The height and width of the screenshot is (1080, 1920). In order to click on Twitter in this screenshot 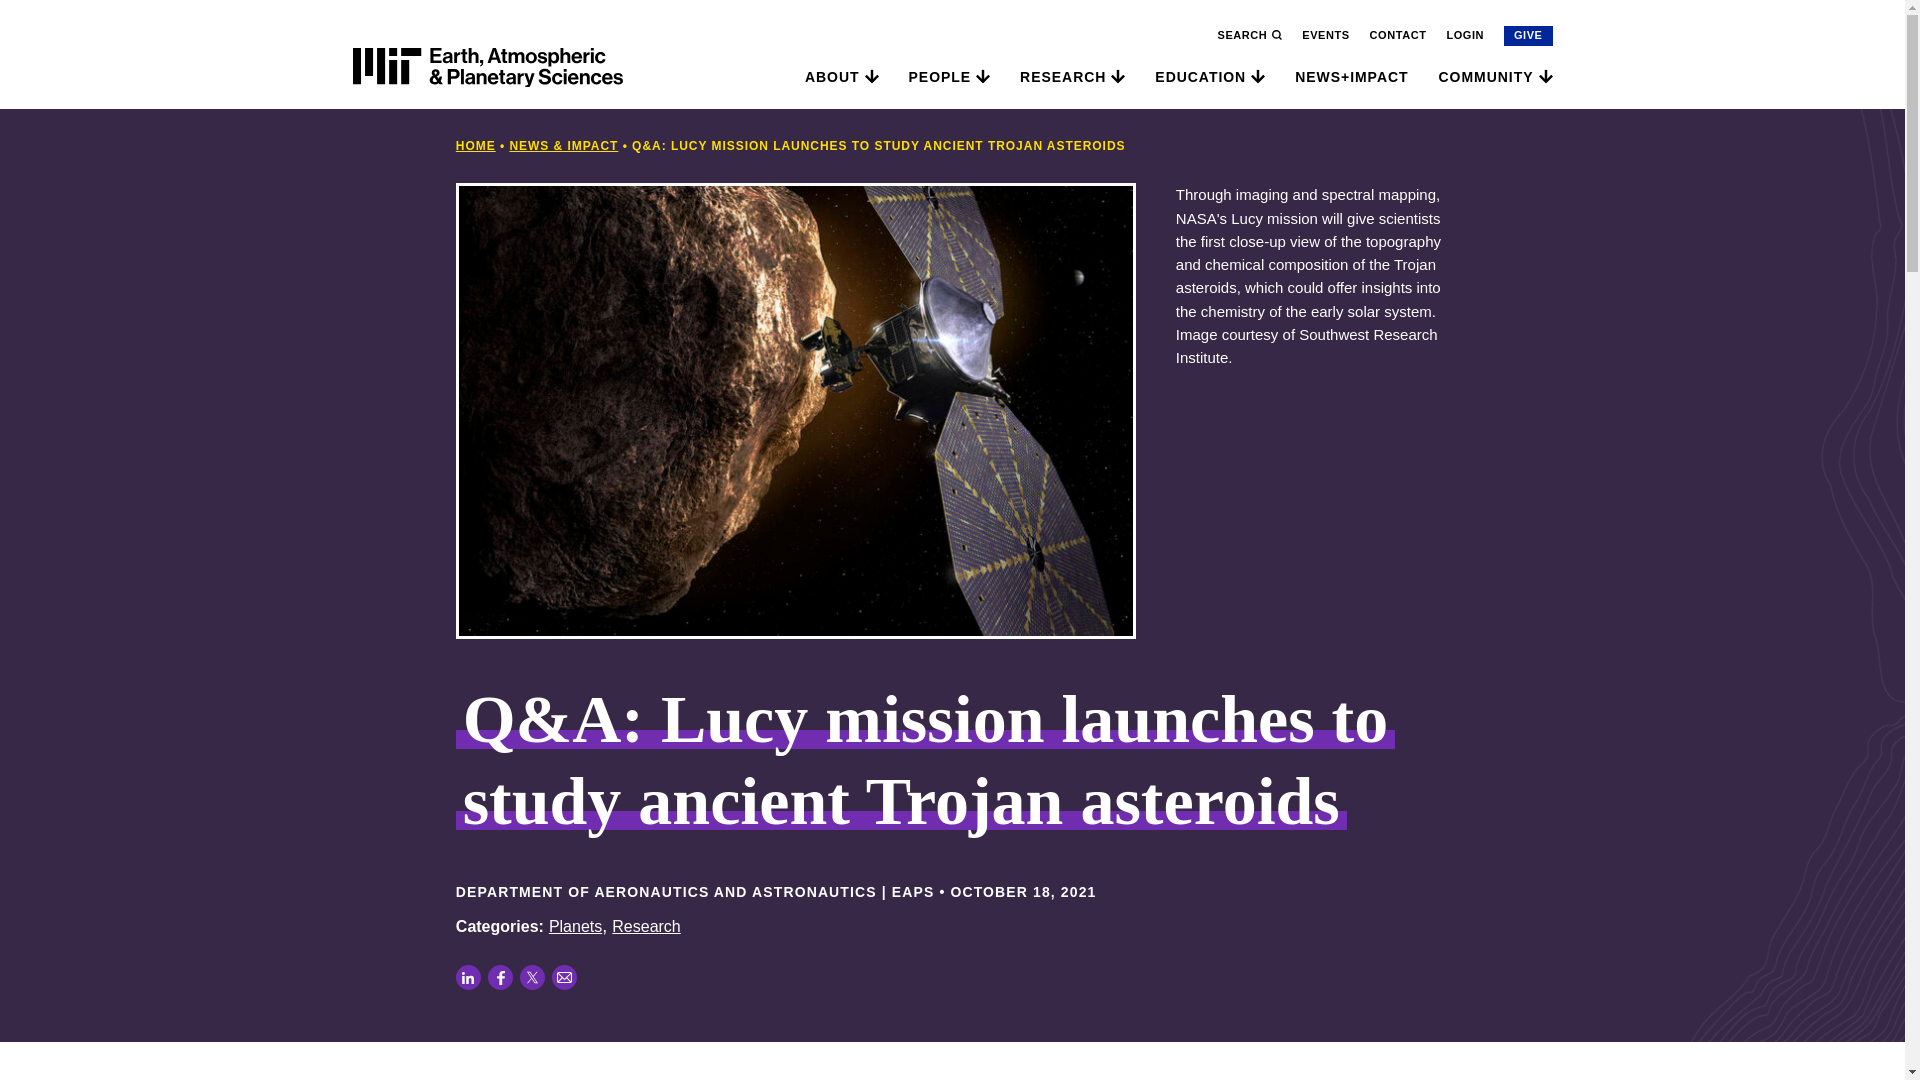, I will do `click(532, 978)`.